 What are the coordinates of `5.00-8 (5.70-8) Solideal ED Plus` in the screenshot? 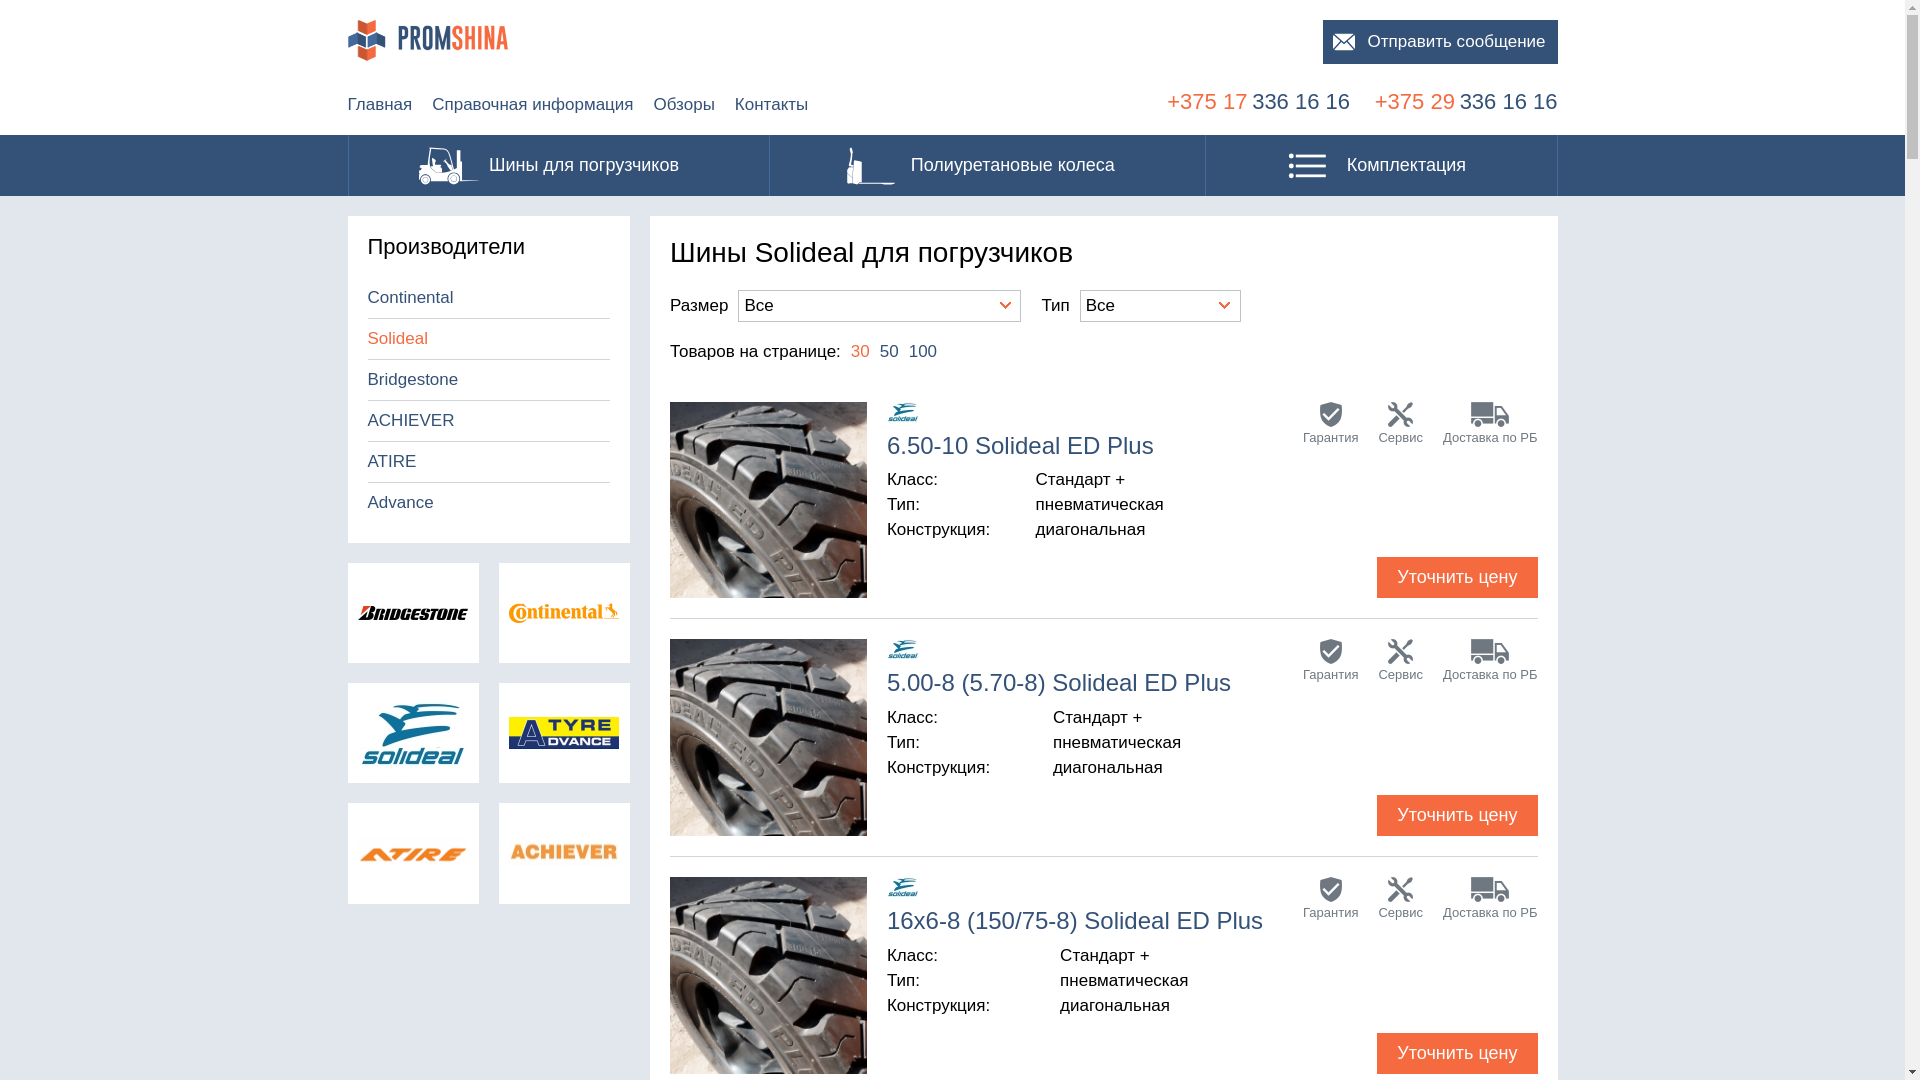 It's located at (1072, 686).